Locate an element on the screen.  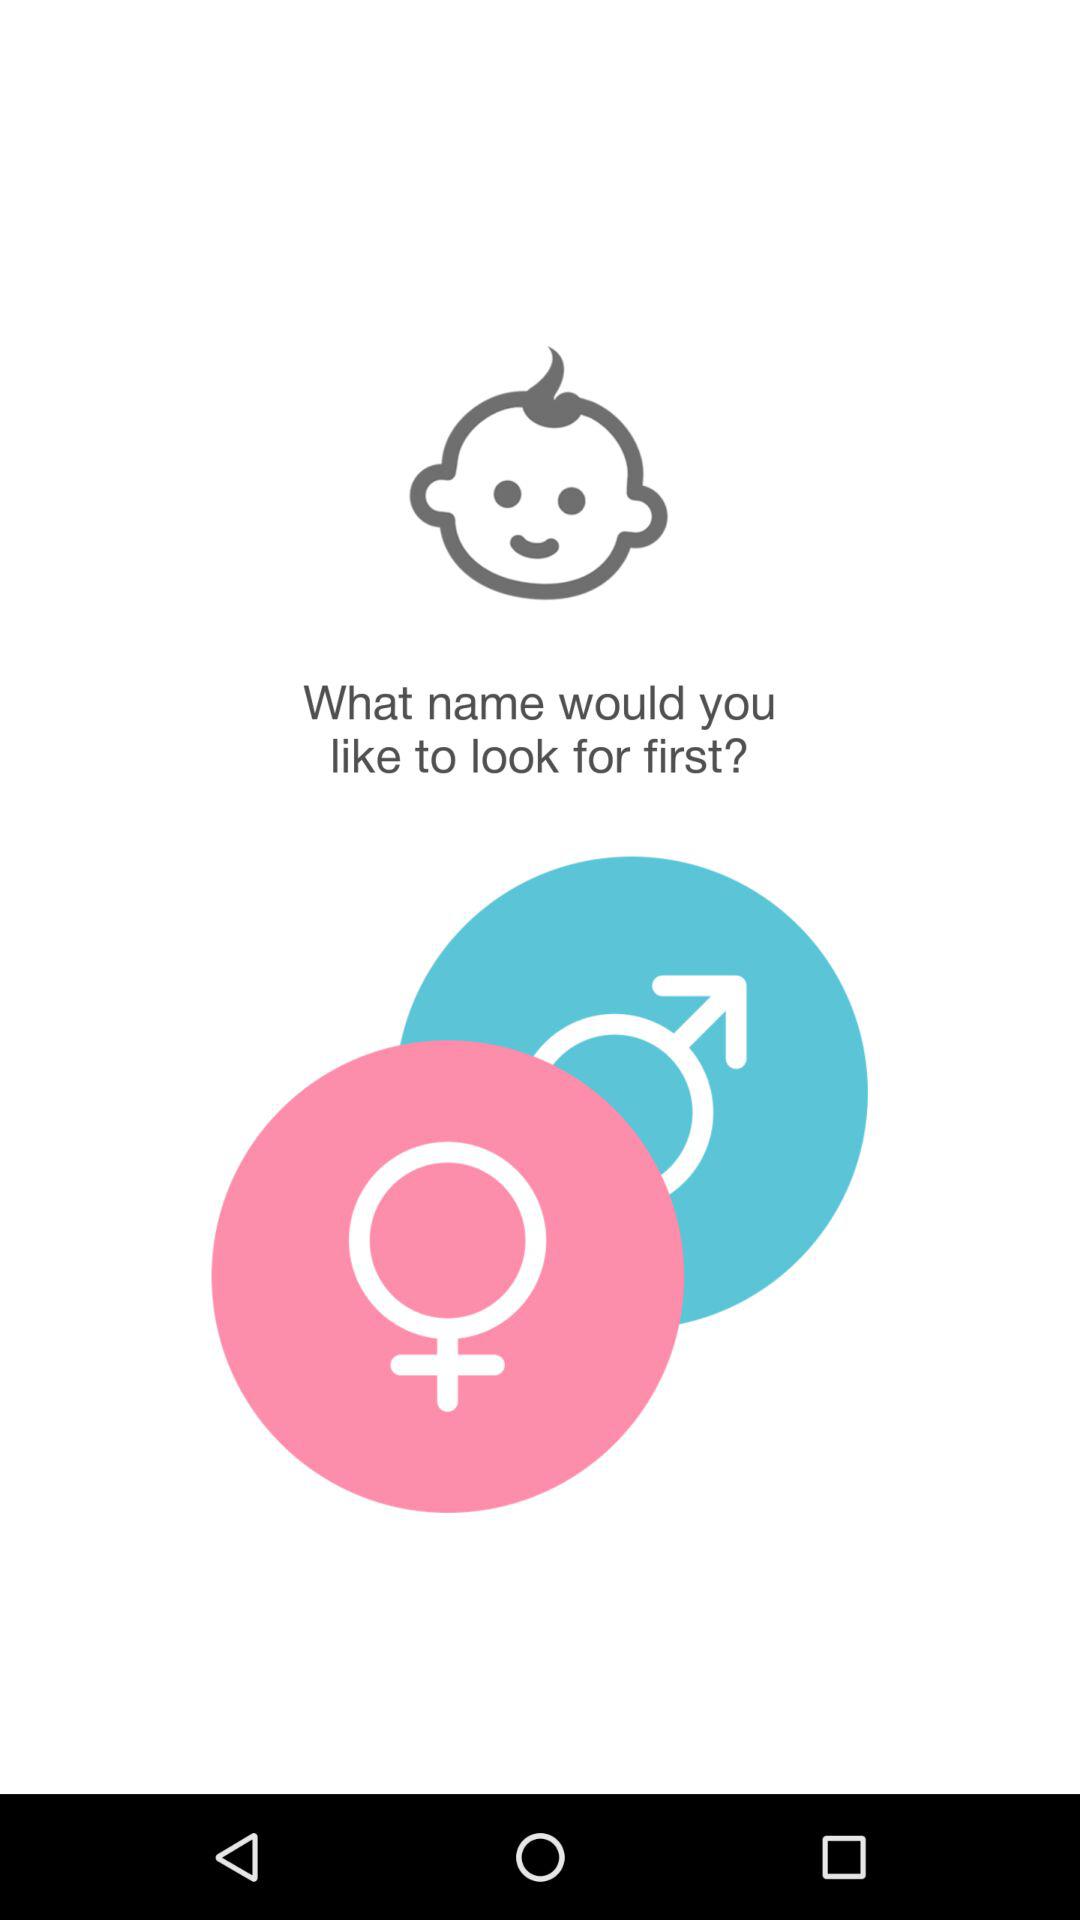
select female gender is located at coordinates (448, 1276).